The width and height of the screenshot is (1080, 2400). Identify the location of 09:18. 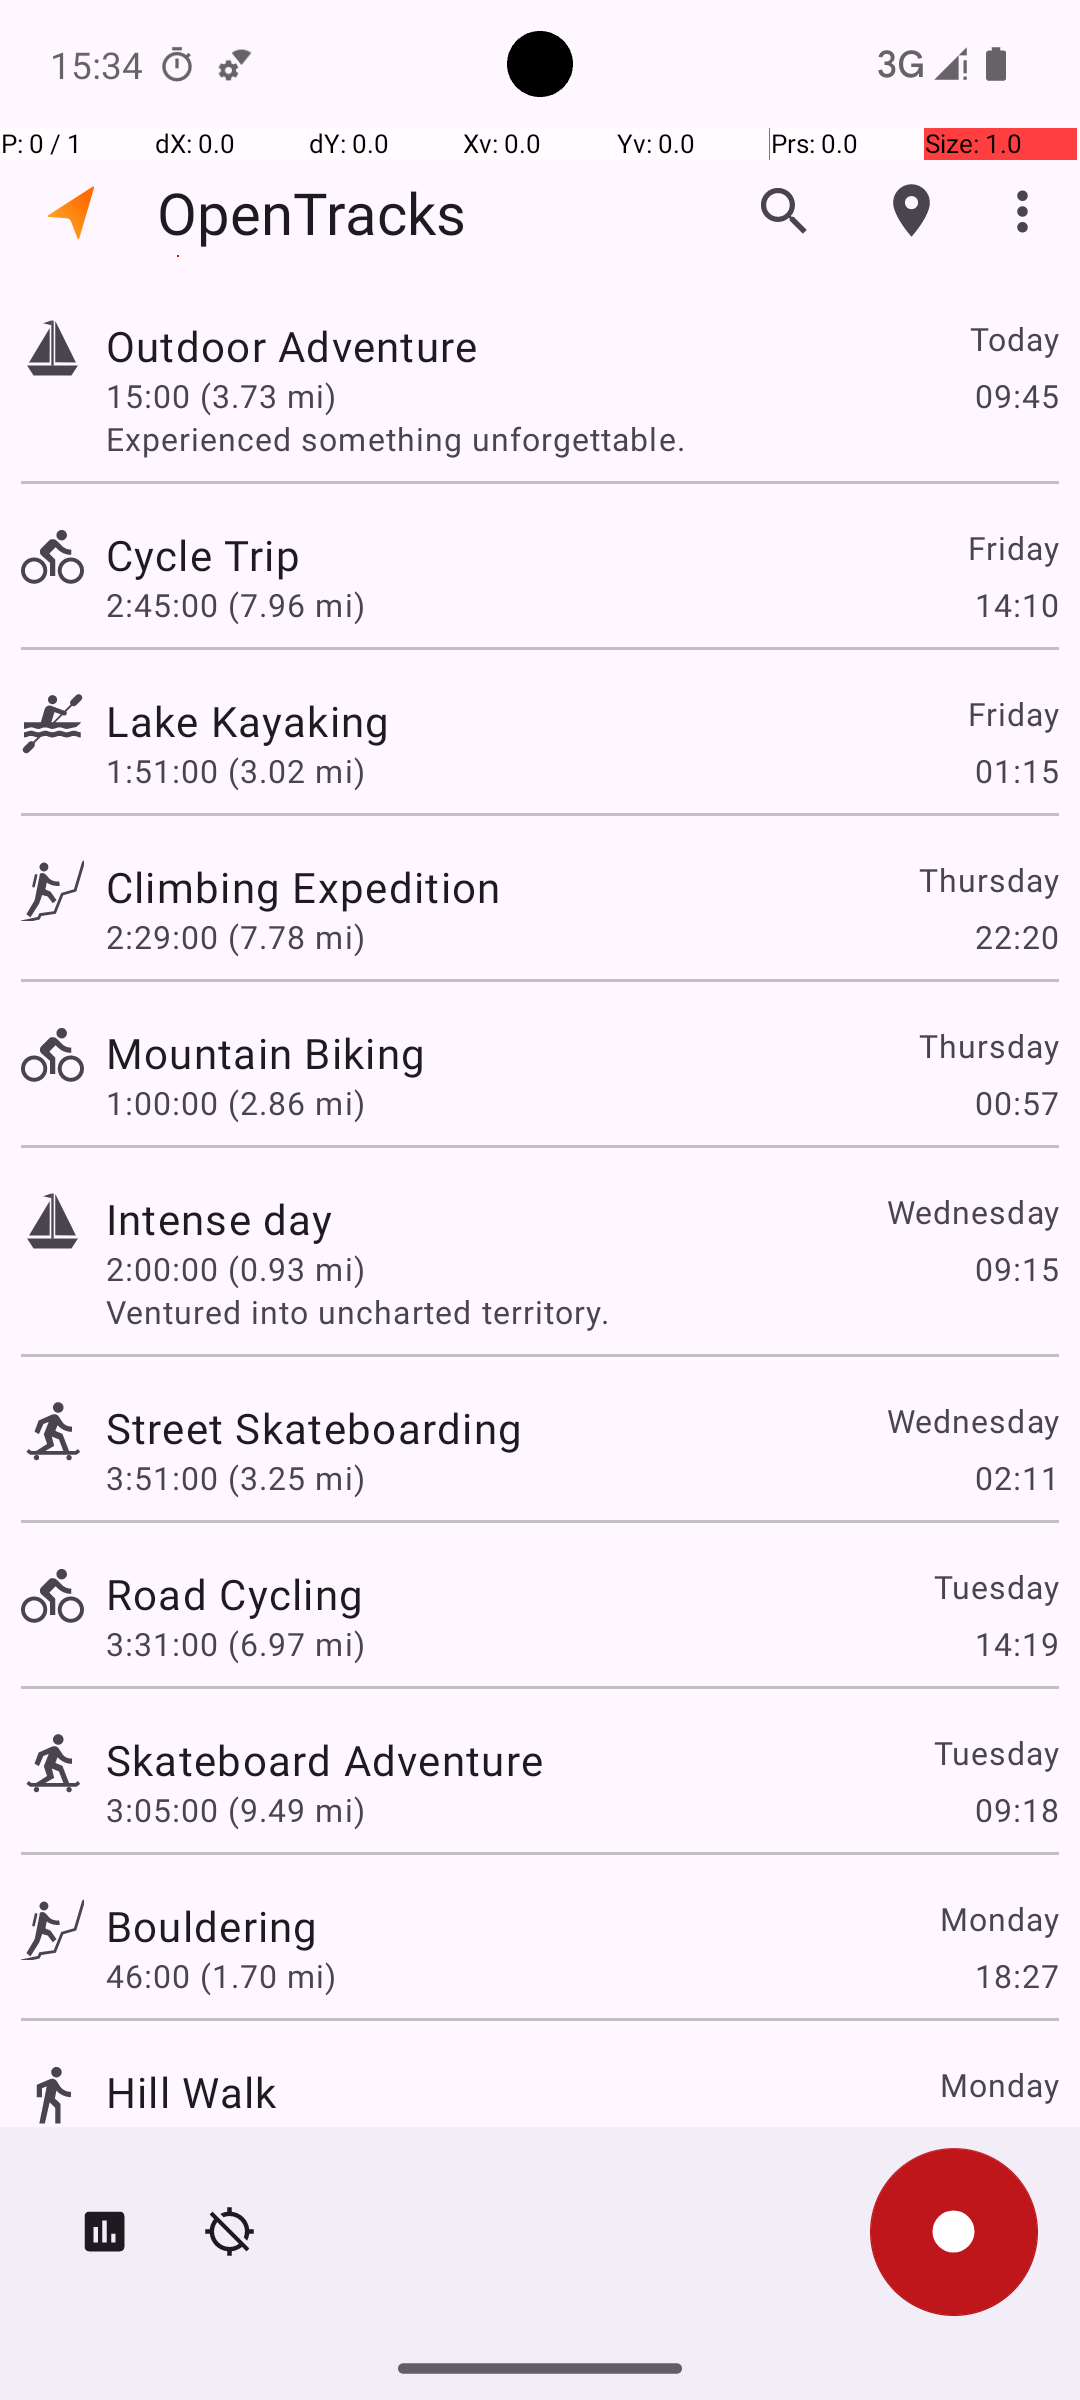
(1016, 1810).